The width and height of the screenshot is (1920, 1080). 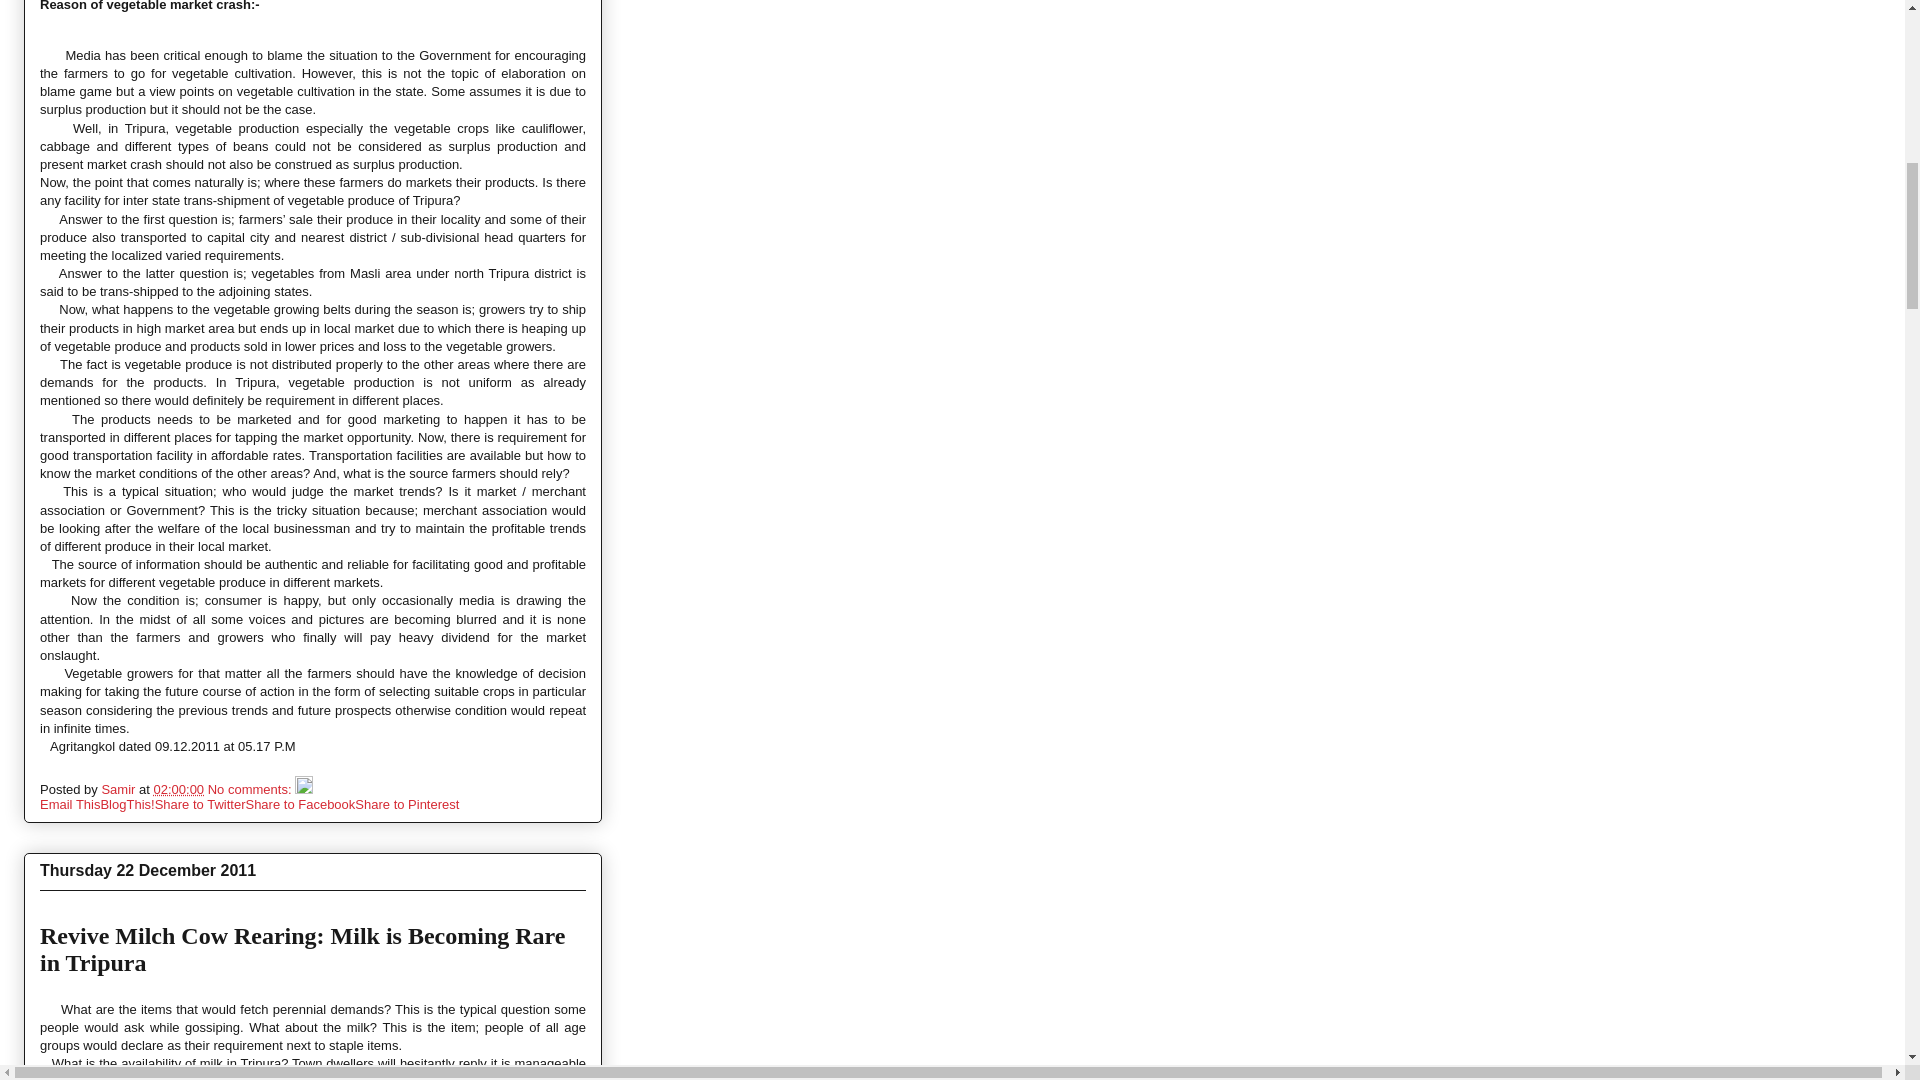 What do you see at coordinates (70, 804) in the screenshot?
I see `Email This` at bounding box center [70, 804].